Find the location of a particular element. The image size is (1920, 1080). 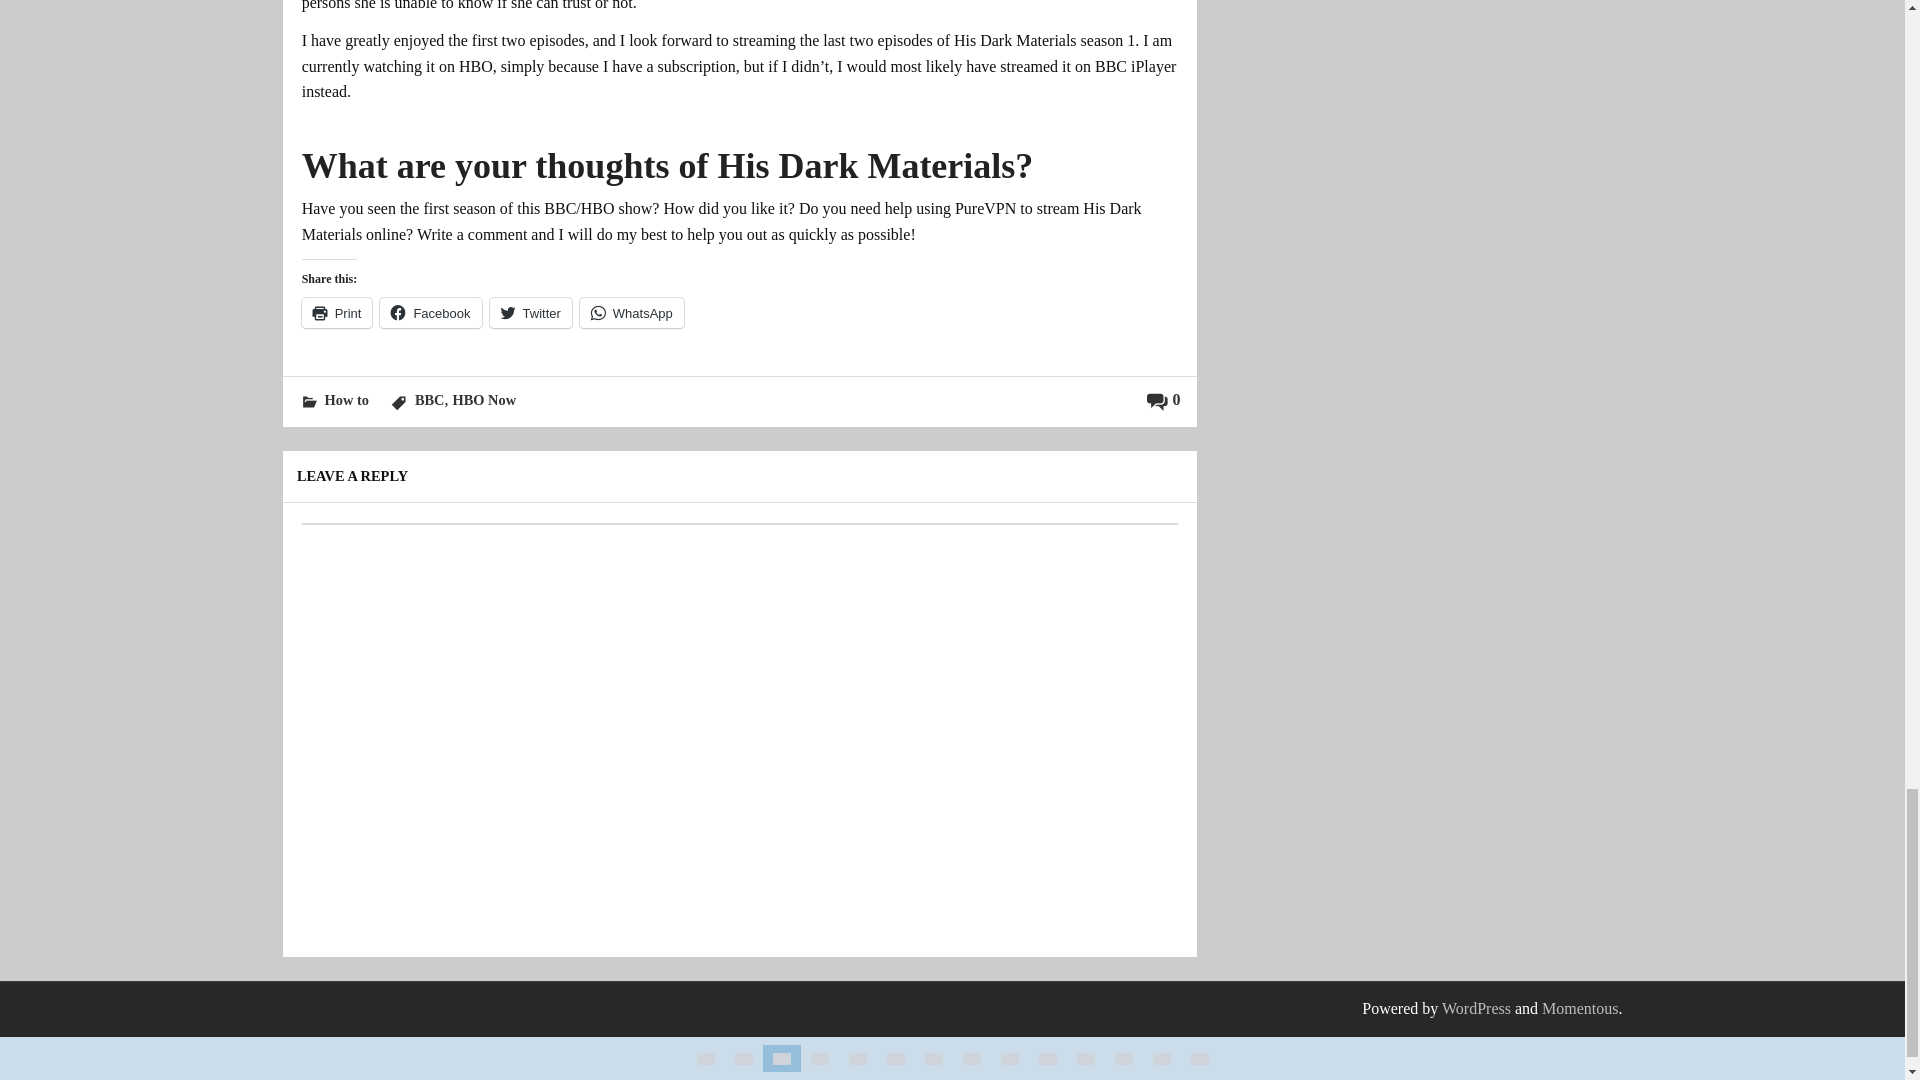

Print is located at coordinates (336, 313).